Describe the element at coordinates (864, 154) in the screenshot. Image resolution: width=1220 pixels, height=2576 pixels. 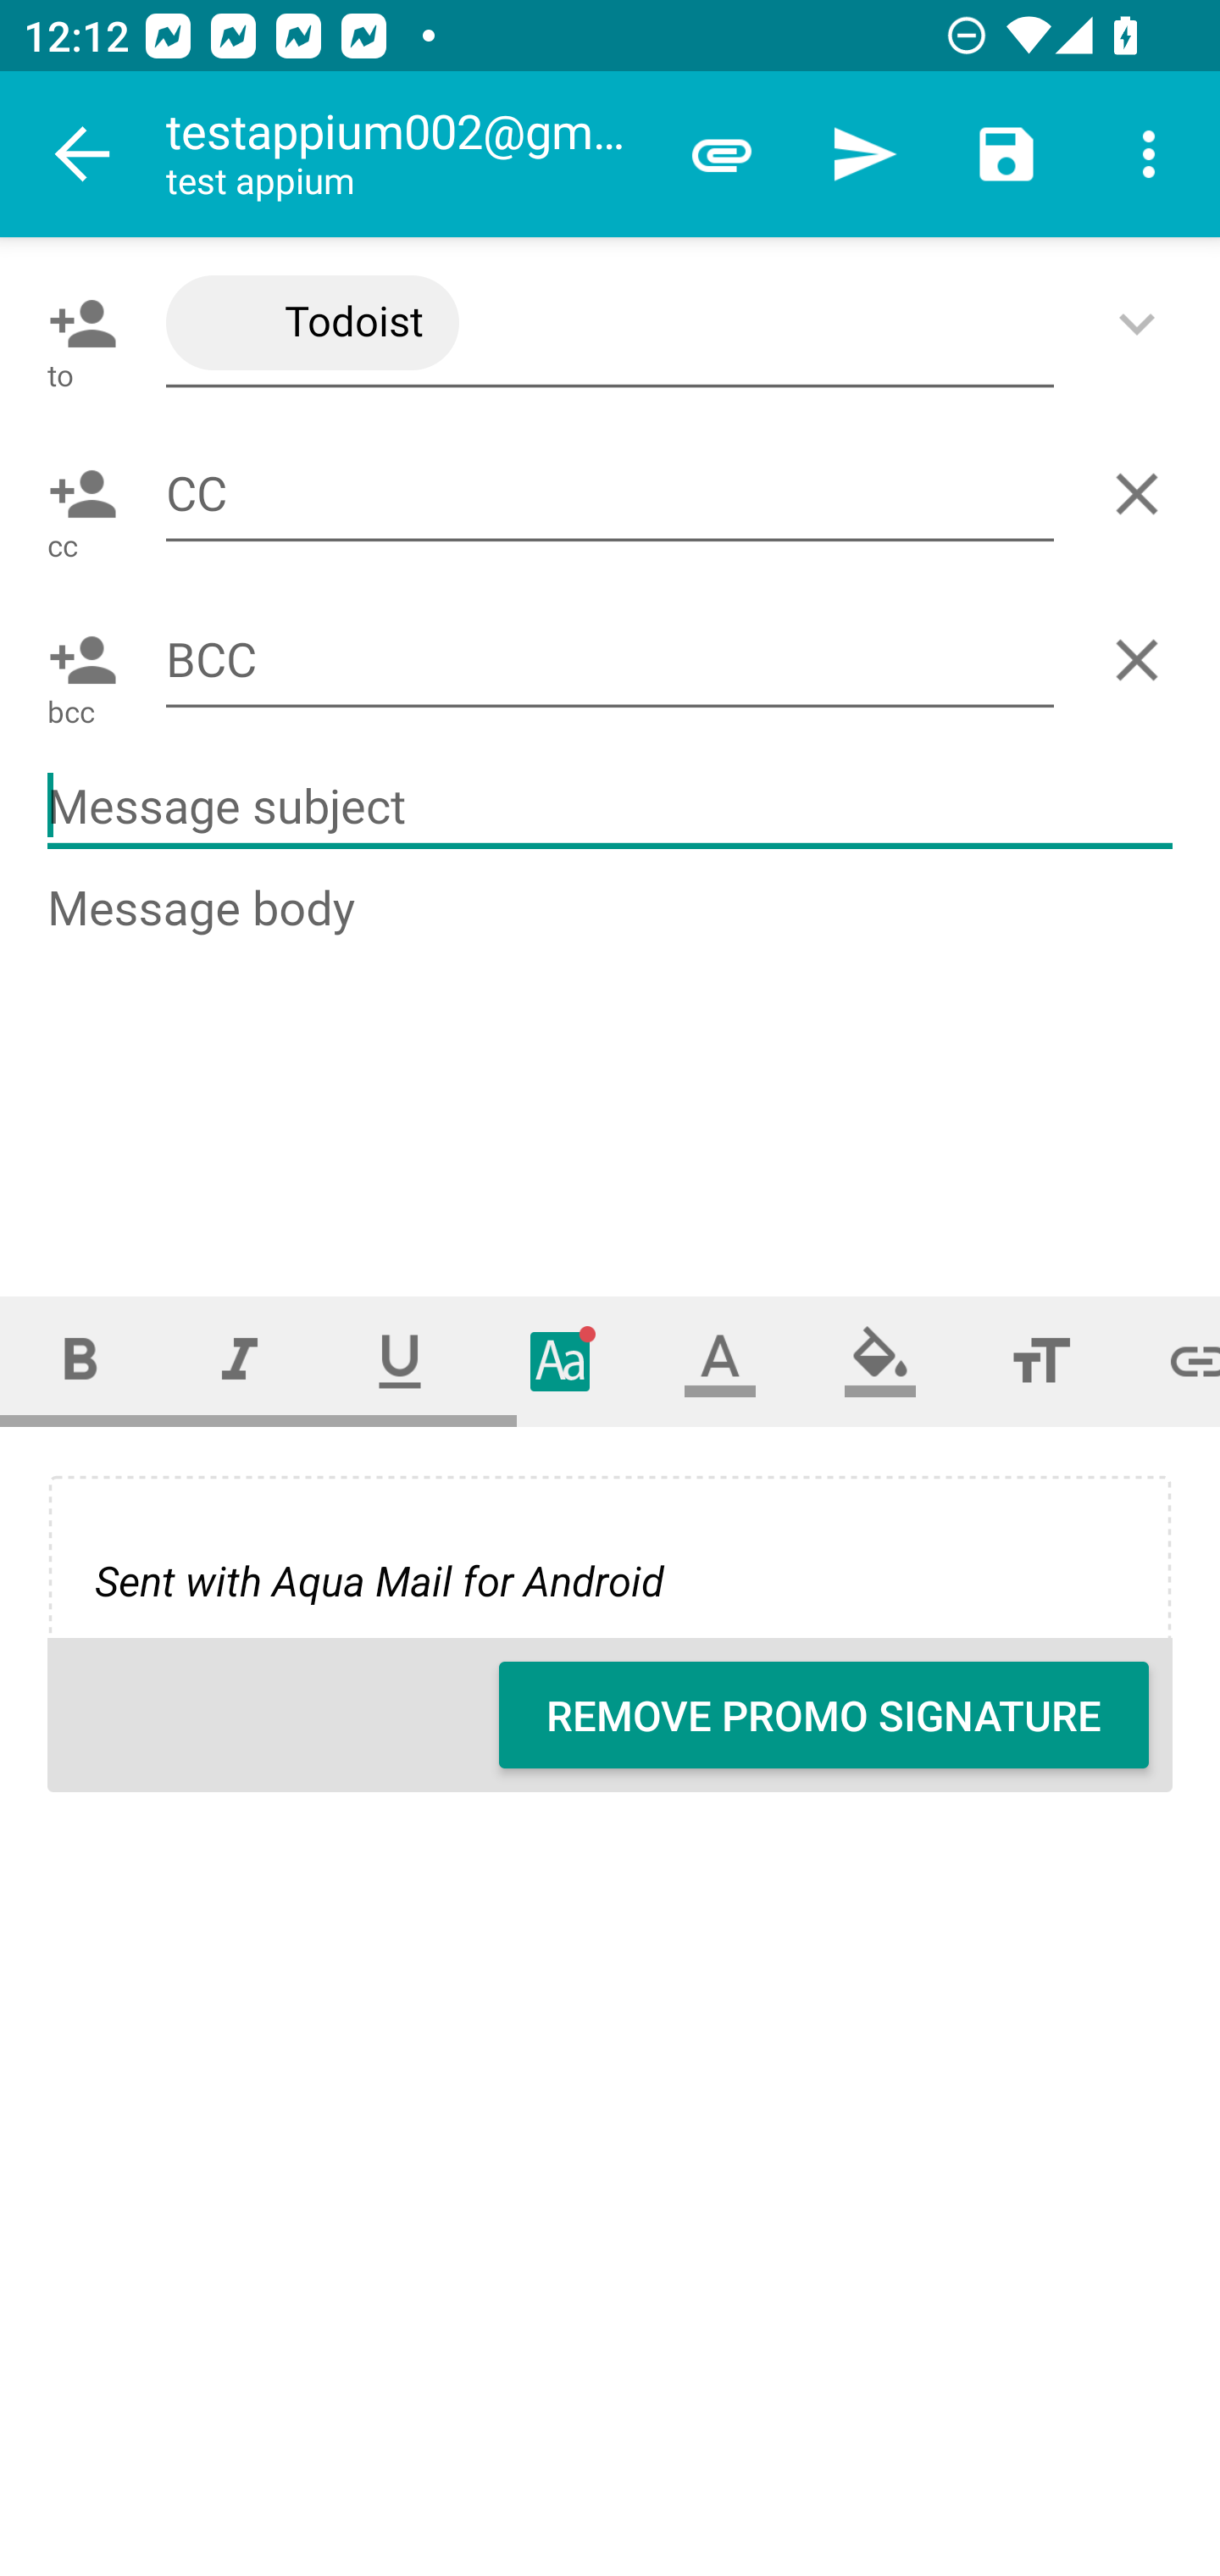
I see `Send` at that location.